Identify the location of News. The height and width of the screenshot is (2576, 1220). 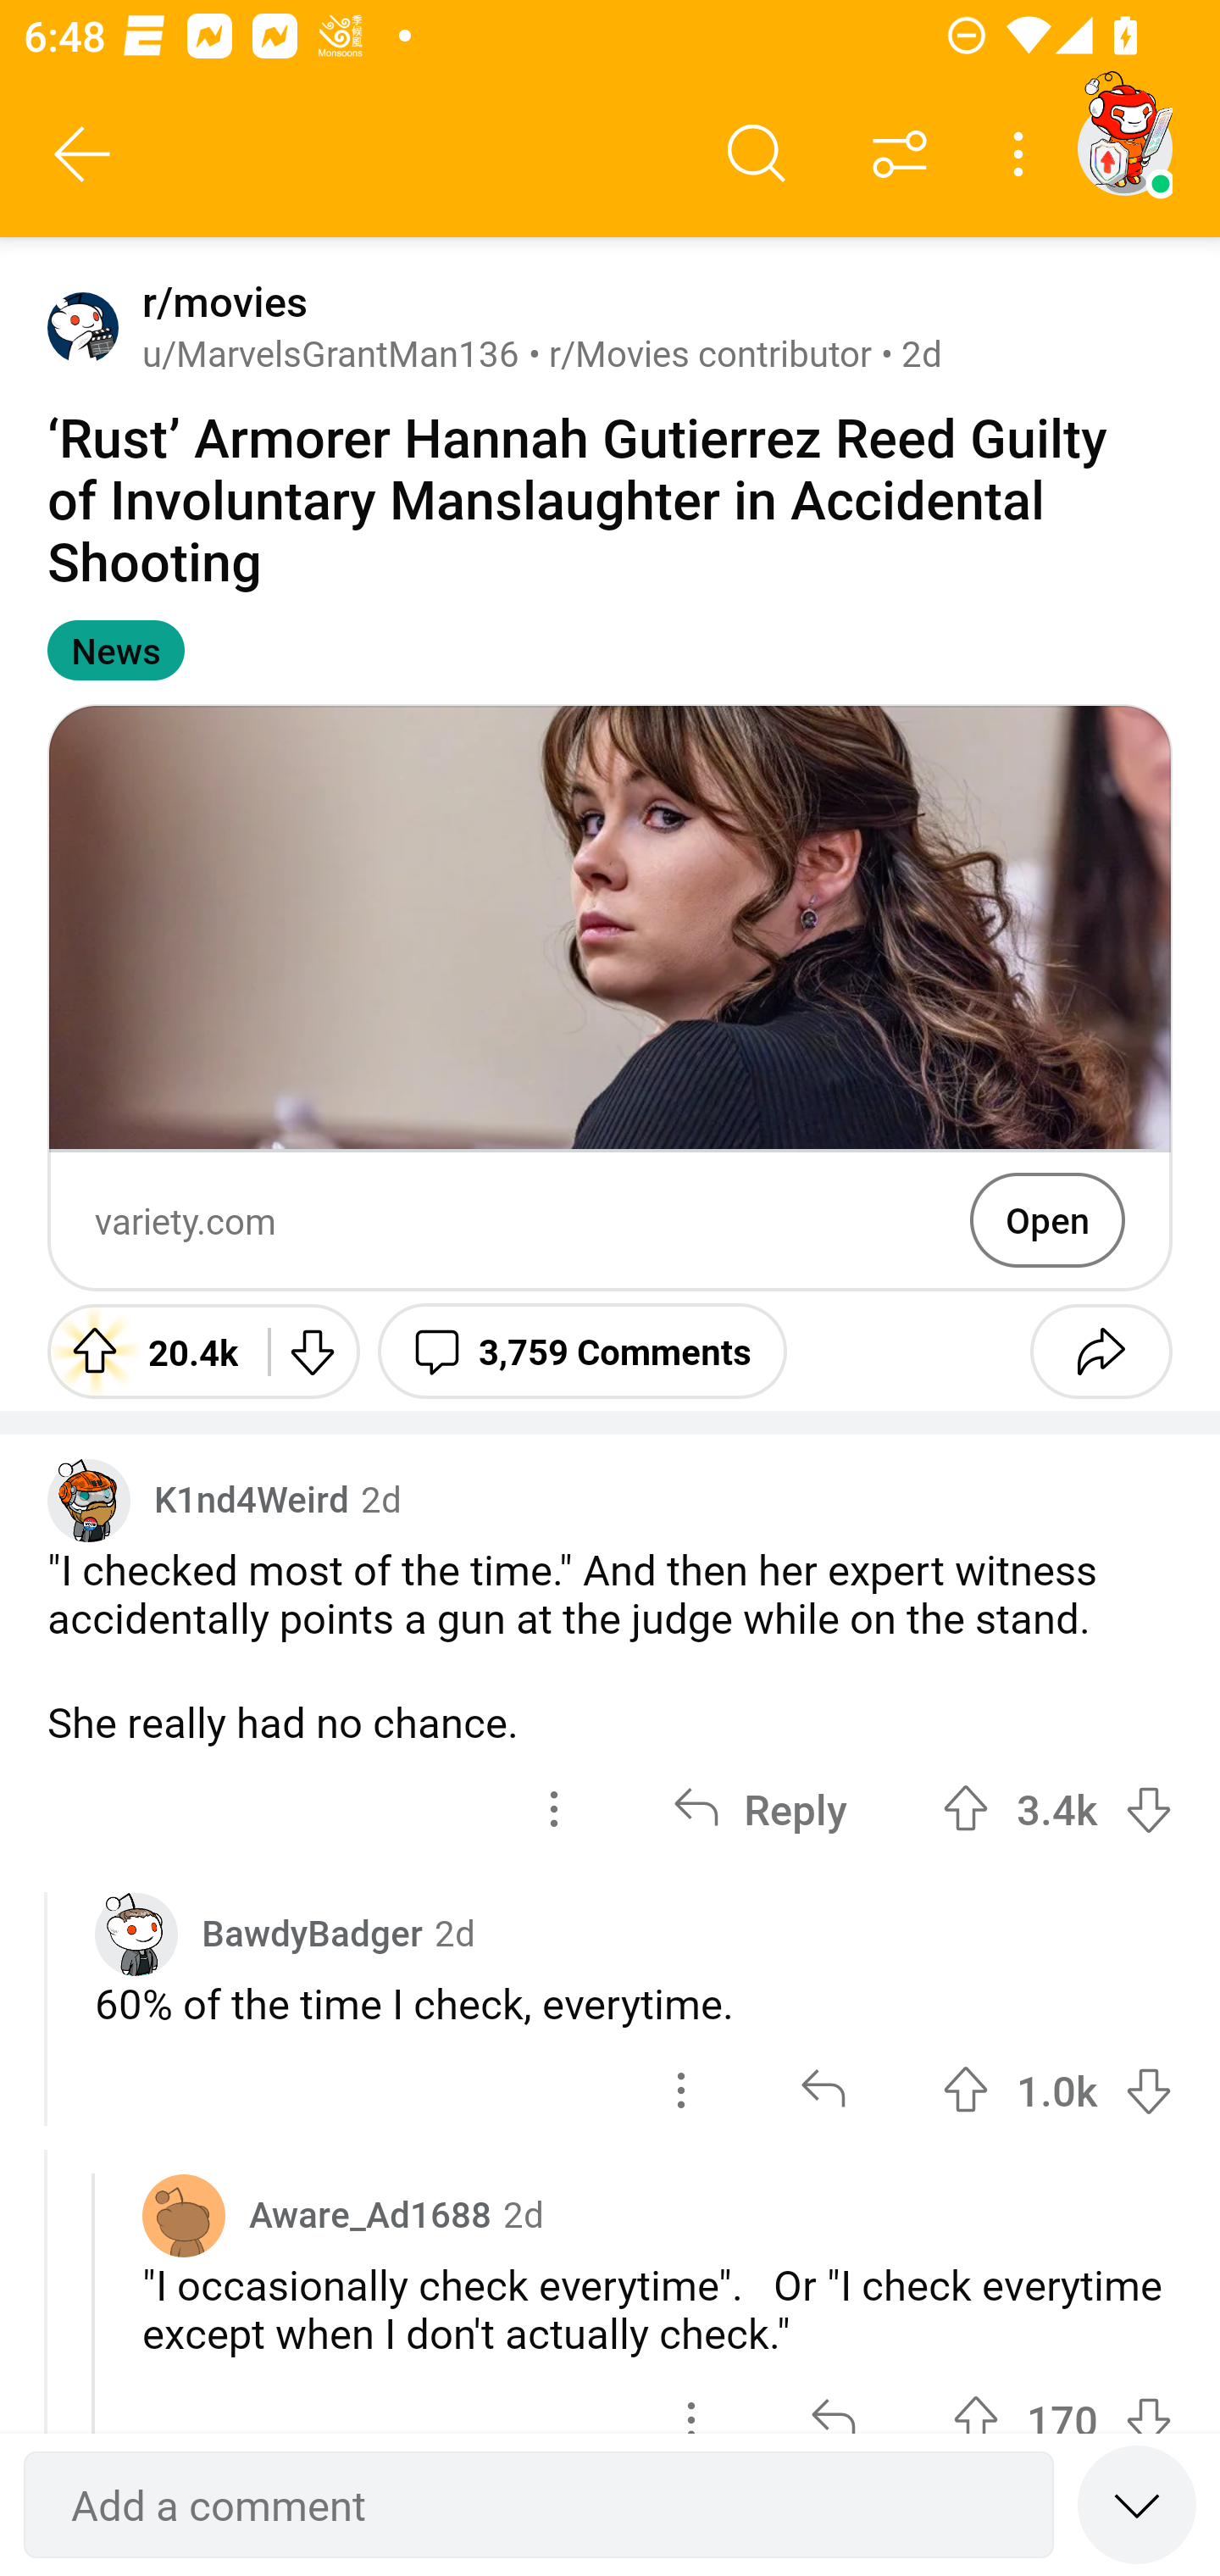
(115, 650).